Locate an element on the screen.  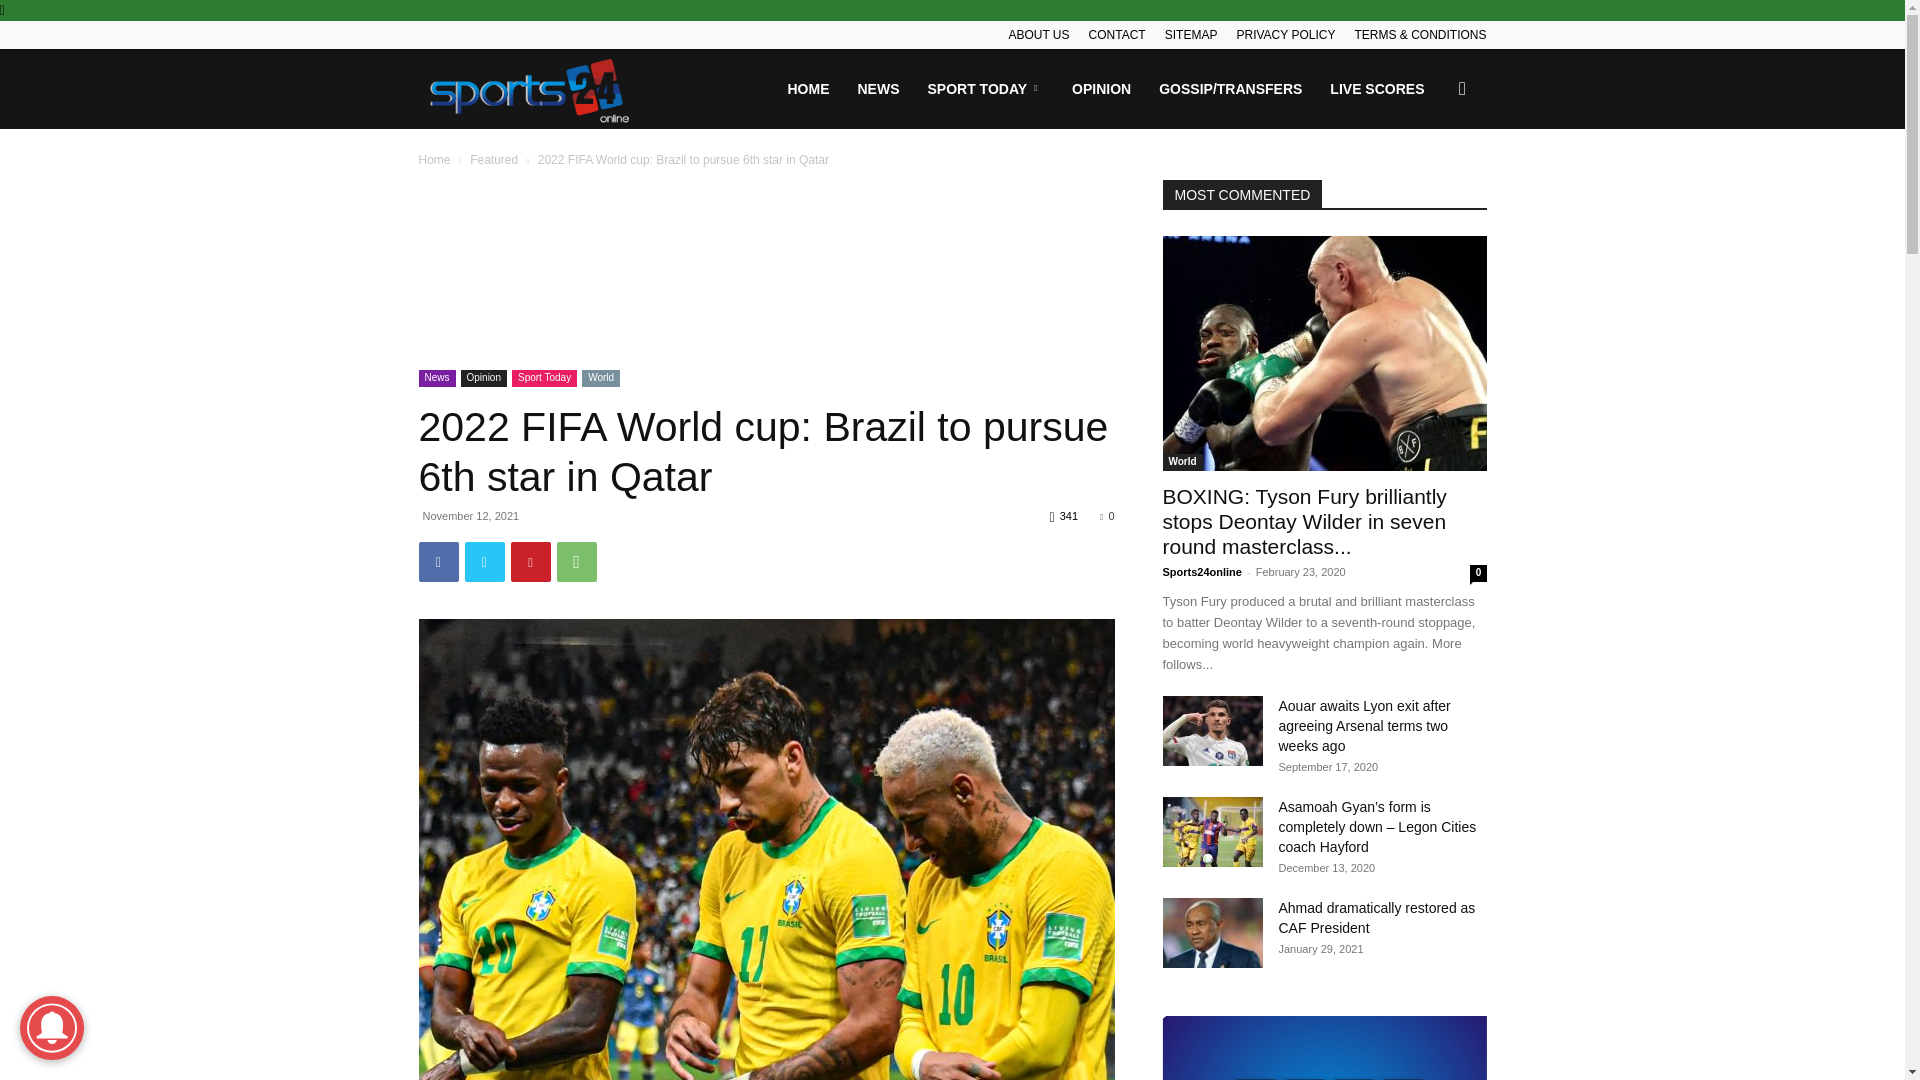
Twitter is located at coordinates (500, 34).